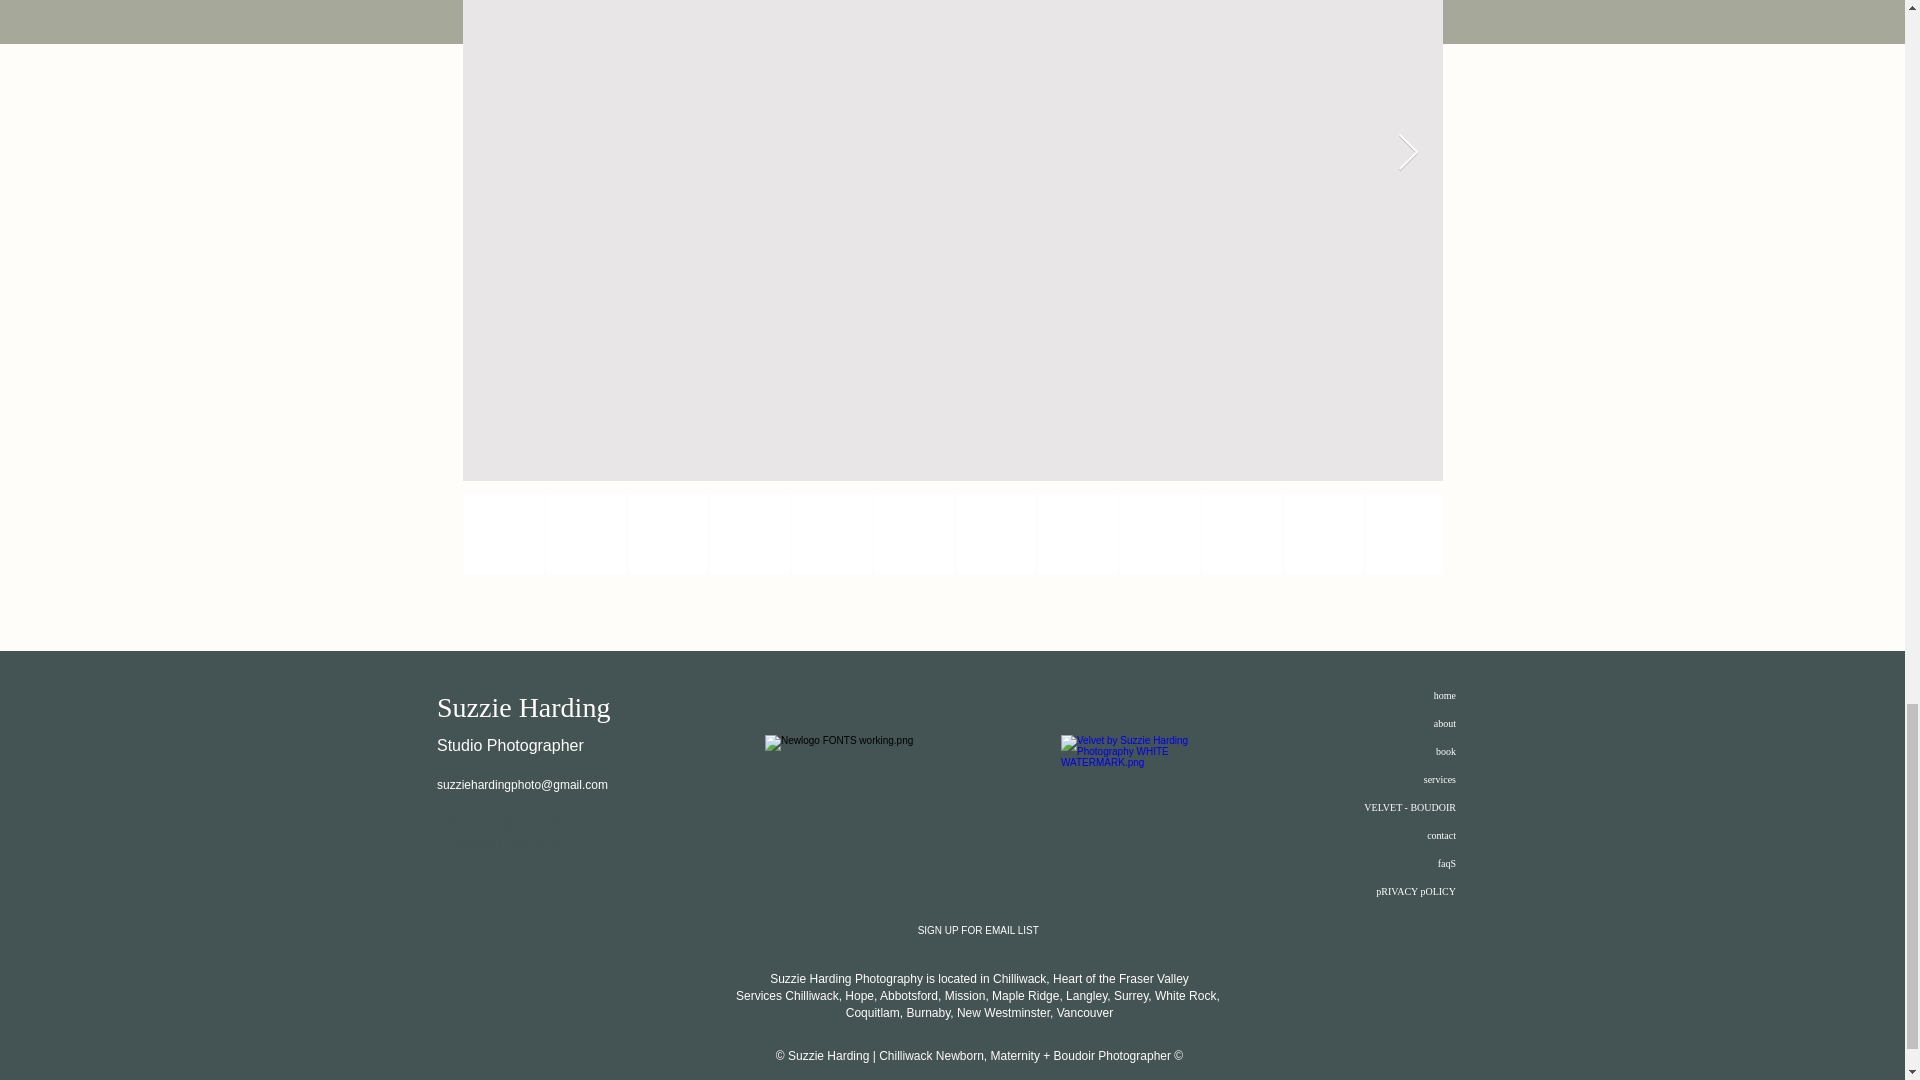 Image resolution: width=1920 pixels, height=1080 pixels. Describe the element at coordinates (1416, 891) in the screenshot. I see `pRIVACY pOLICY` at that location.